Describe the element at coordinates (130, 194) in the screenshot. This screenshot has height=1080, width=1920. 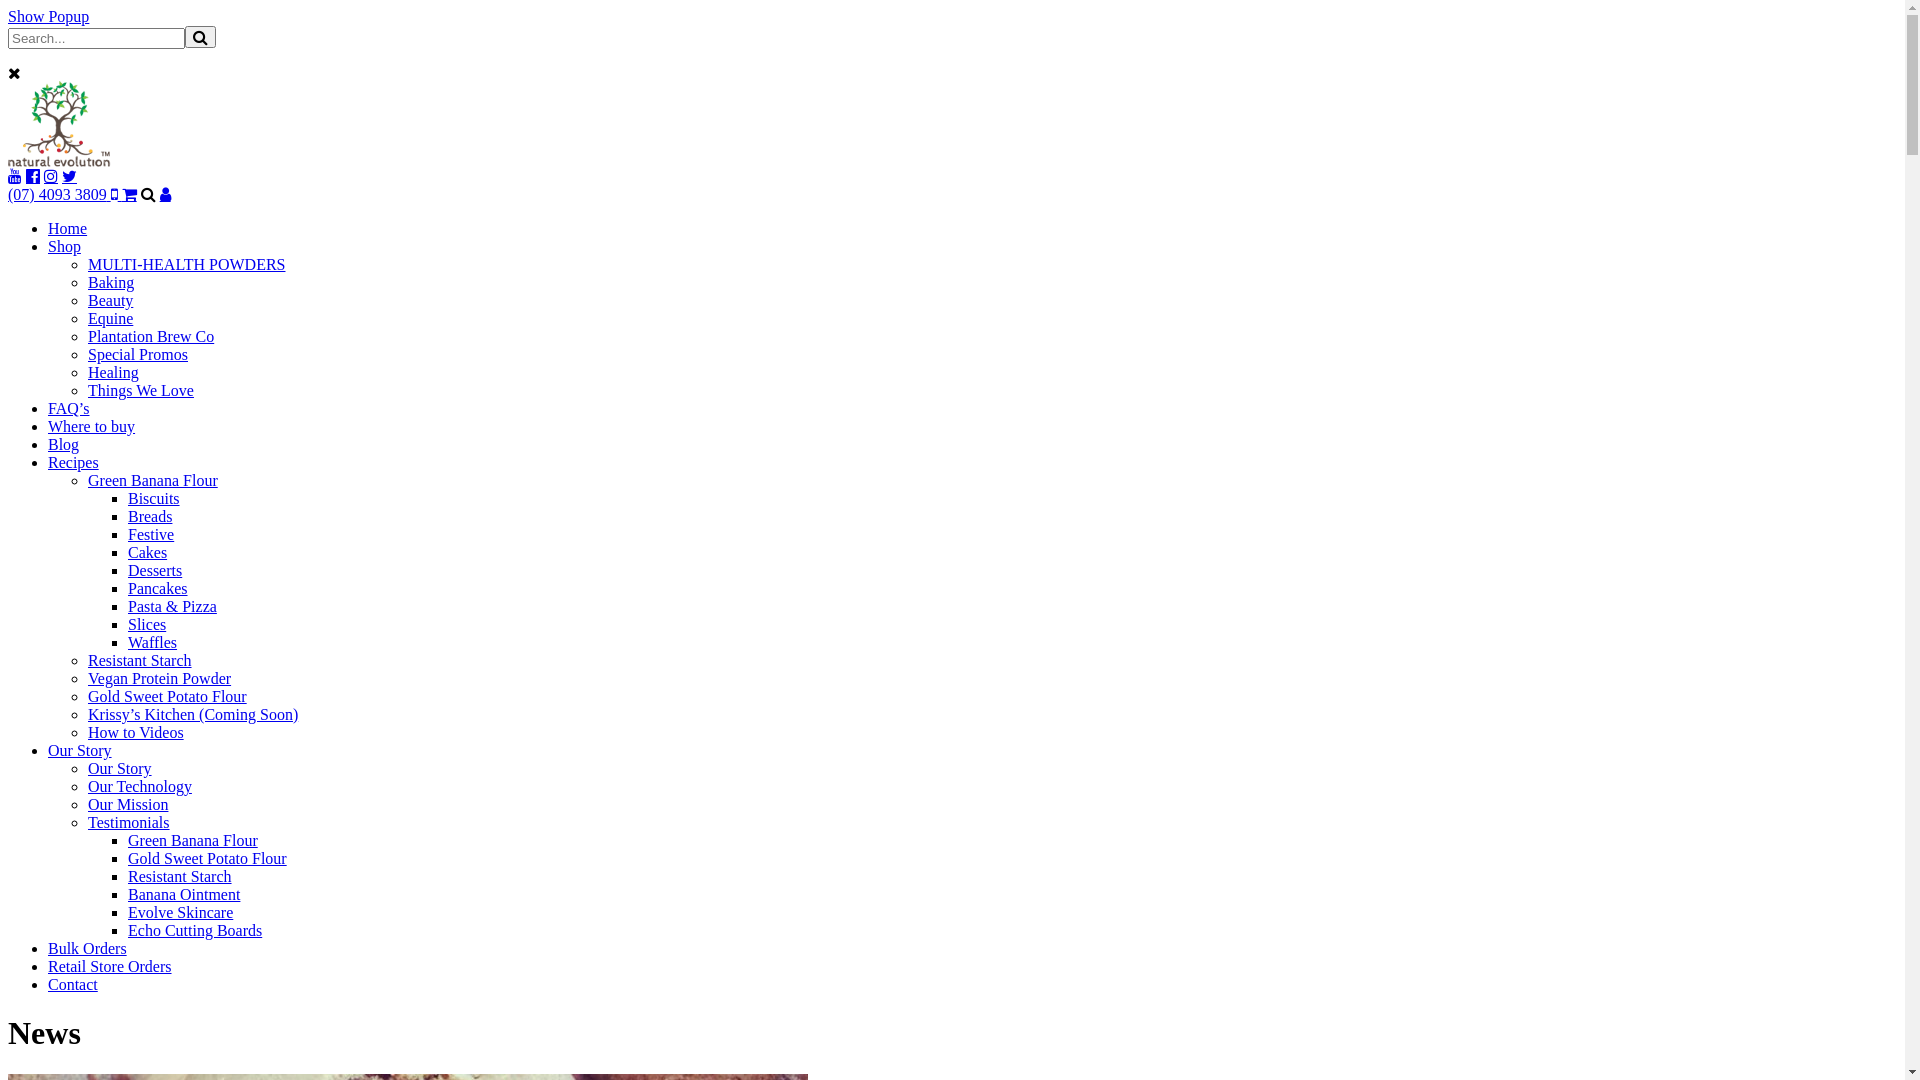
I see `cart` at that location.